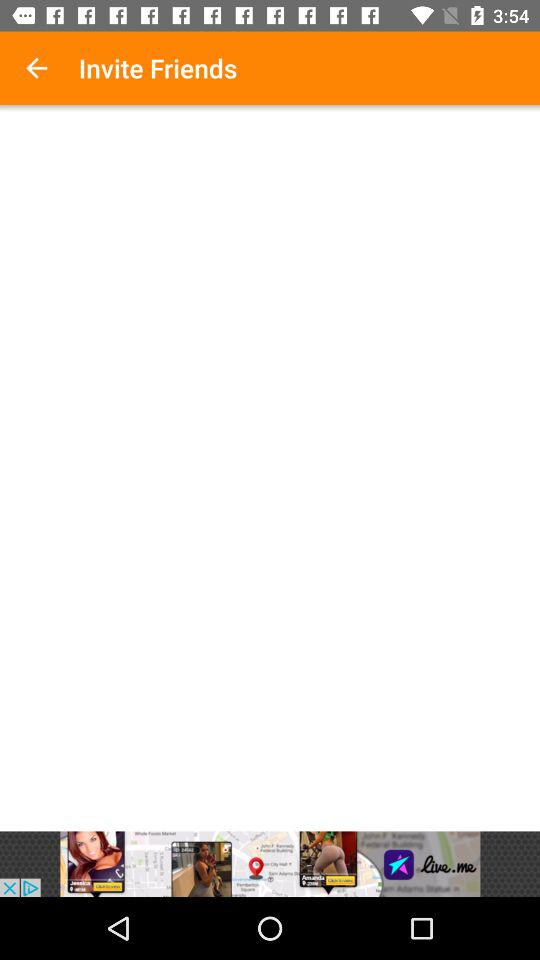 This screenshot has width=540, height=960. I want to click on select main page, so click(270, 471).